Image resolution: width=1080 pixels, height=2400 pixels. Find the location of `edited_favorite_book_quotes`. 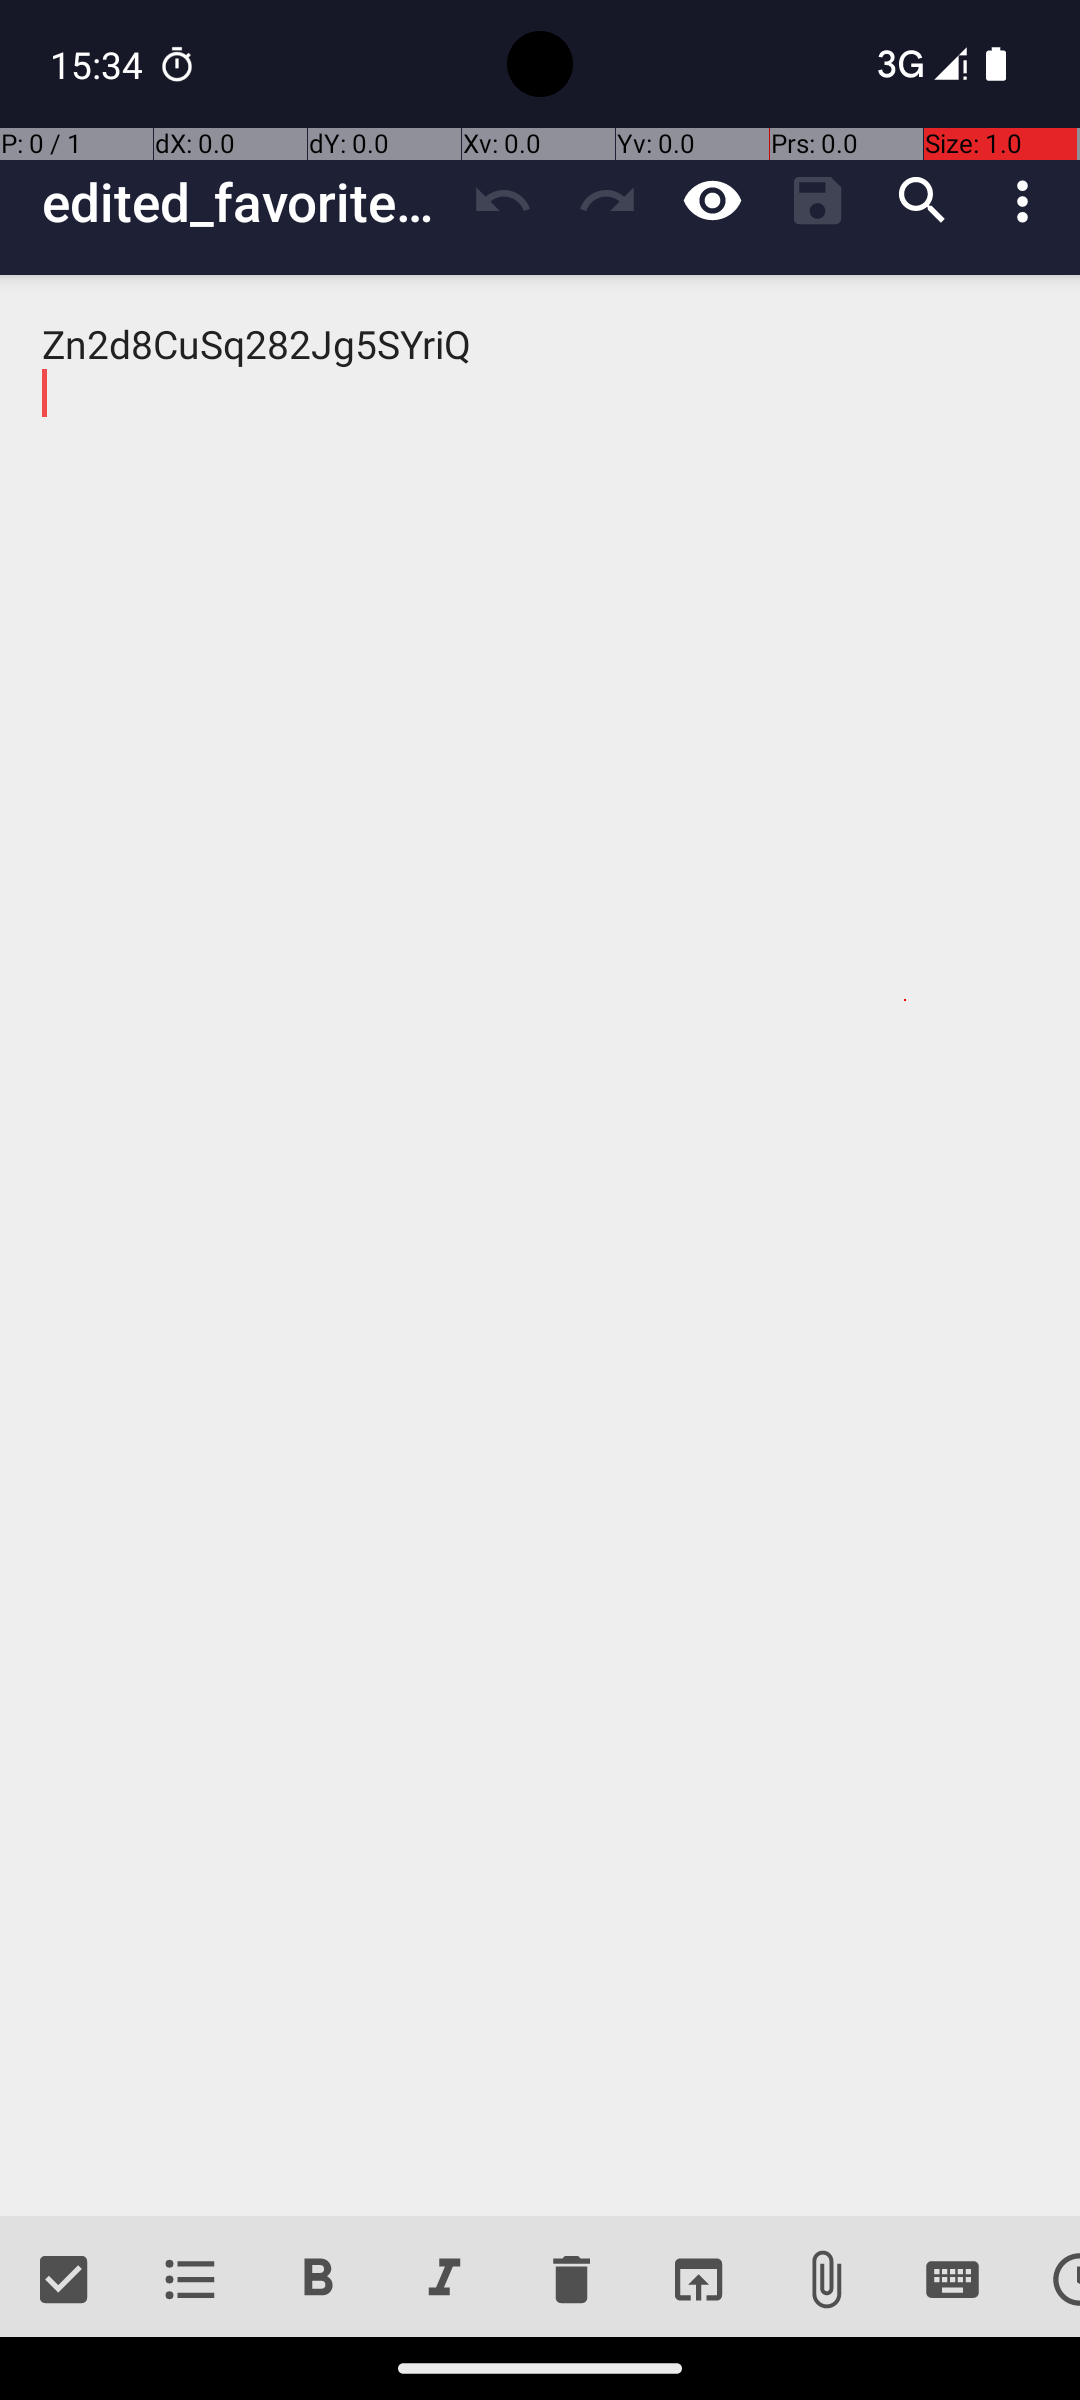

edited_favorite_book_quotes is located at coordinates (246, 202).